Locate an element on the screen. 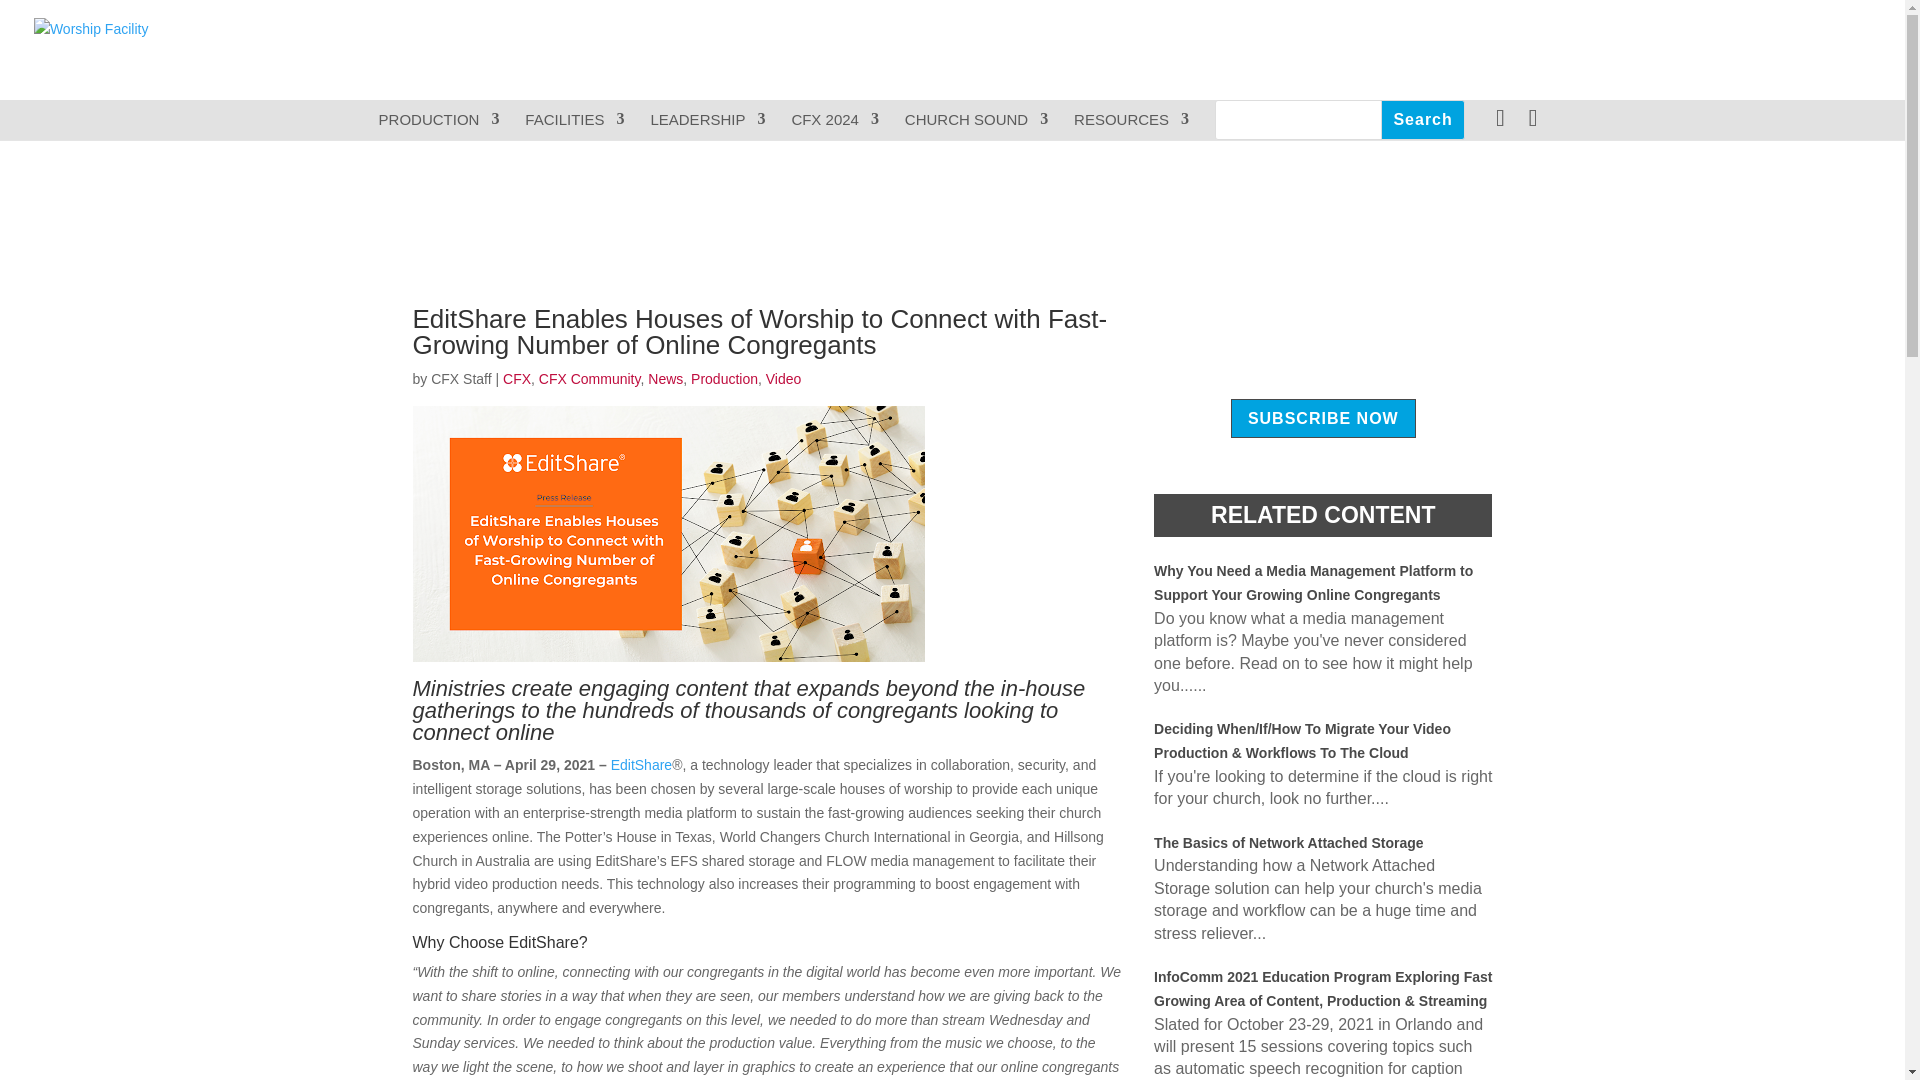 This screenshot has height=1080, width=1920. The Basics of Network Attached Storage is located at coordinates (1288, 842).